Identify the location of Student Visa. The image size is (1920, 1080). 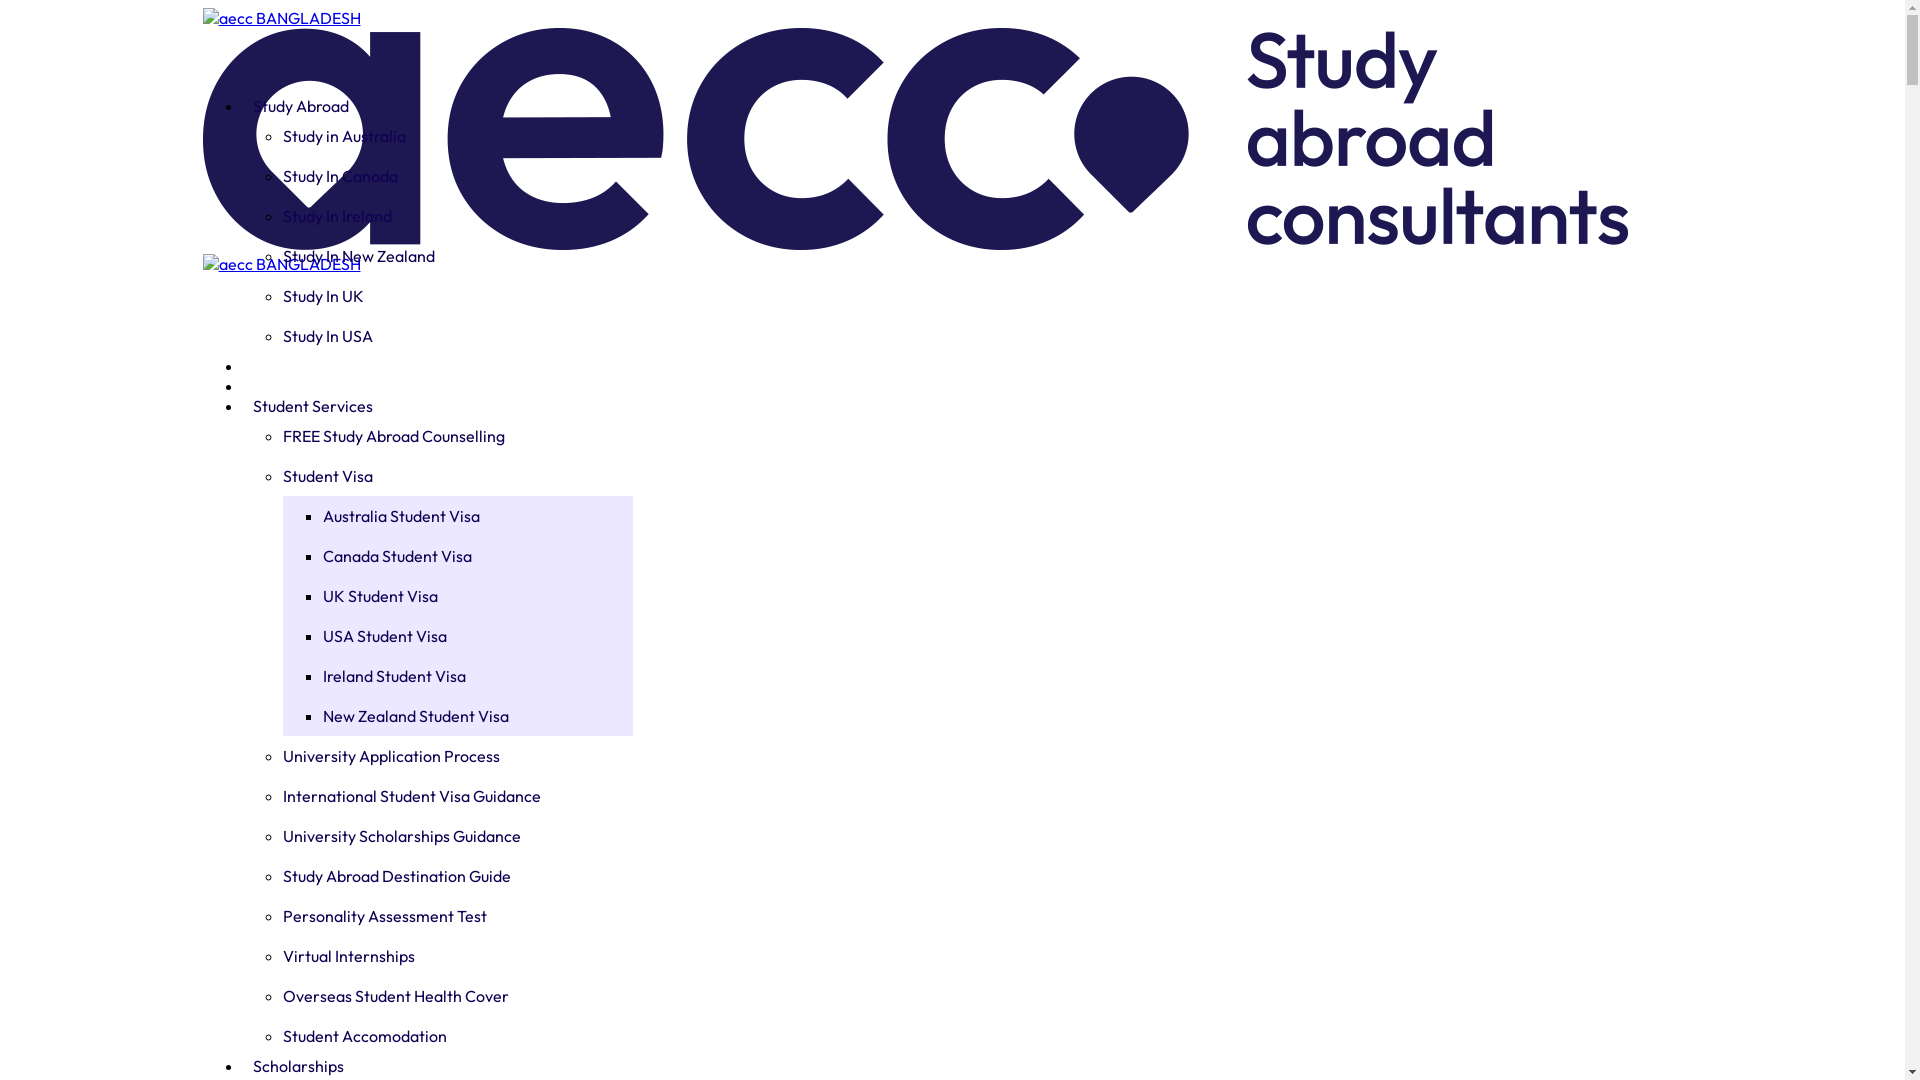
(437, 476).